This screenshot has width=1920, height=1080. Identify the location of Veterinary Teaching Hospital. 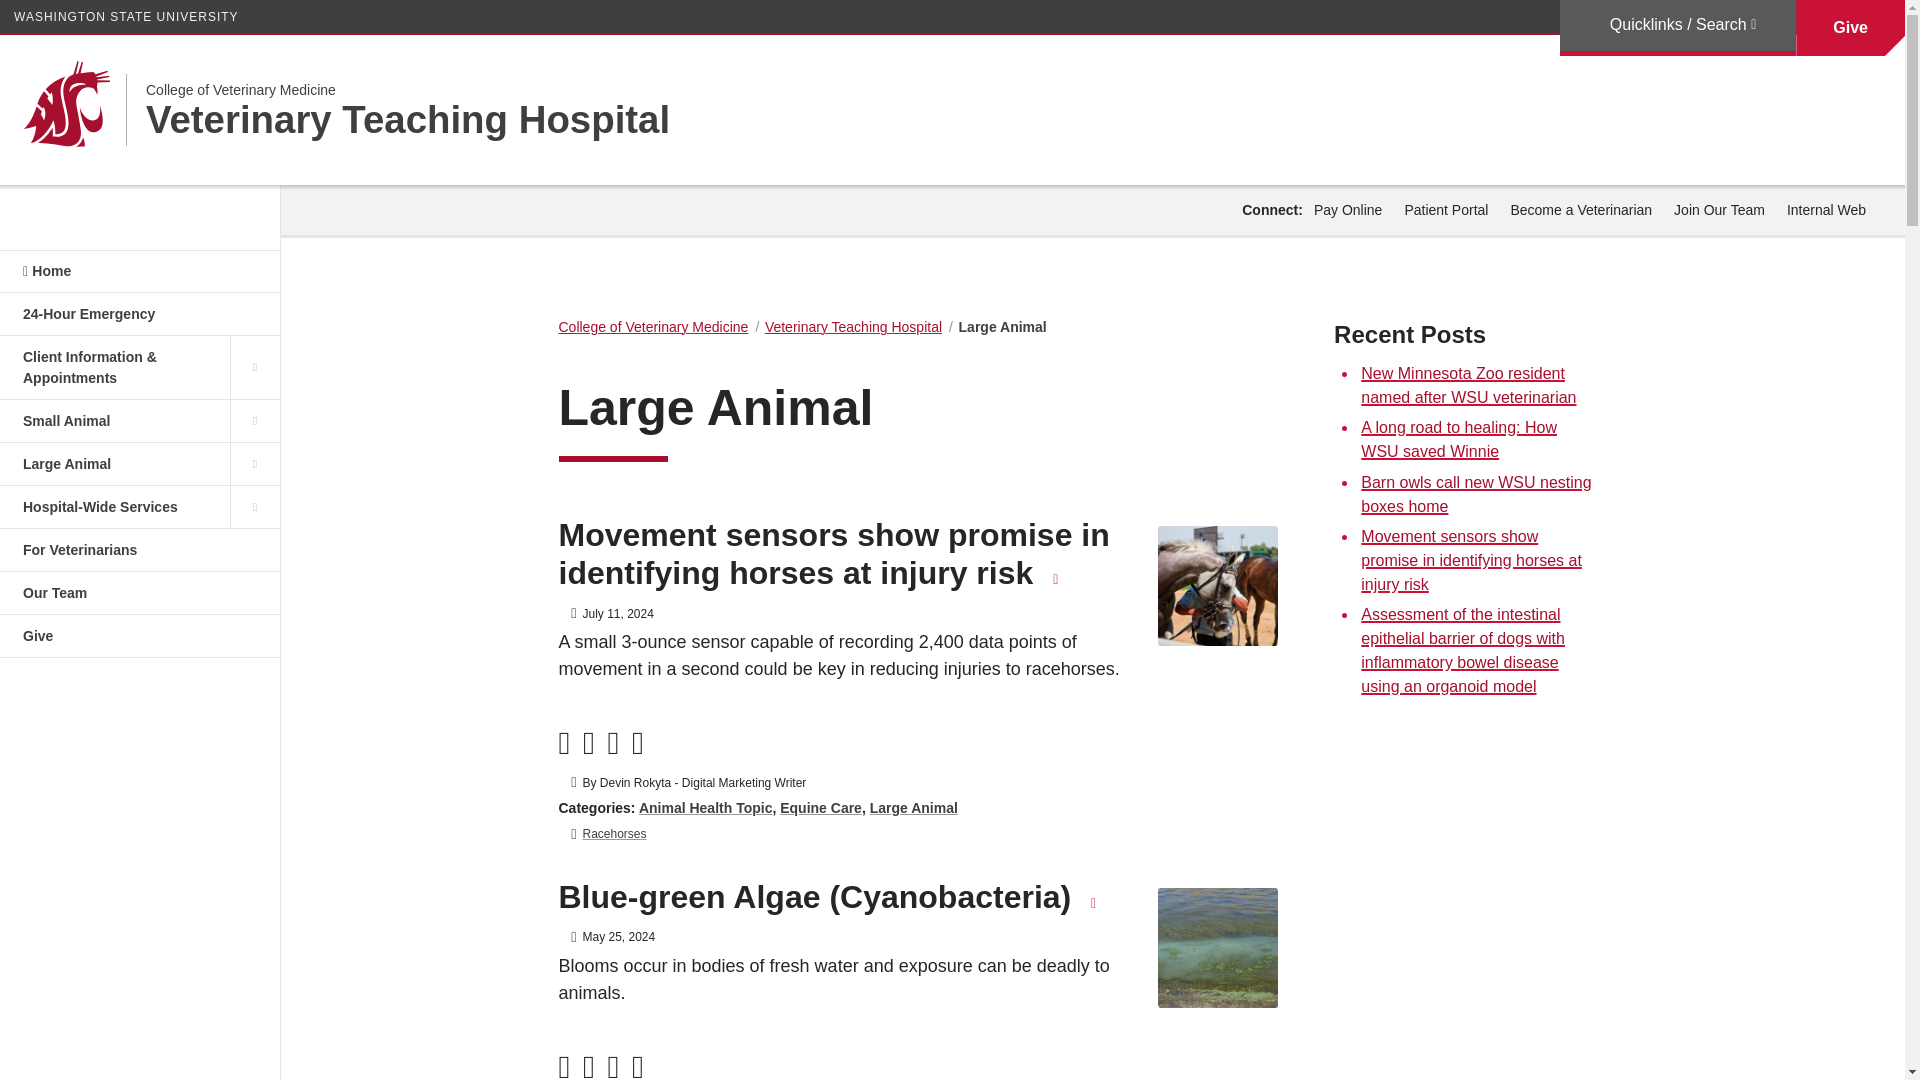
(408, 120).